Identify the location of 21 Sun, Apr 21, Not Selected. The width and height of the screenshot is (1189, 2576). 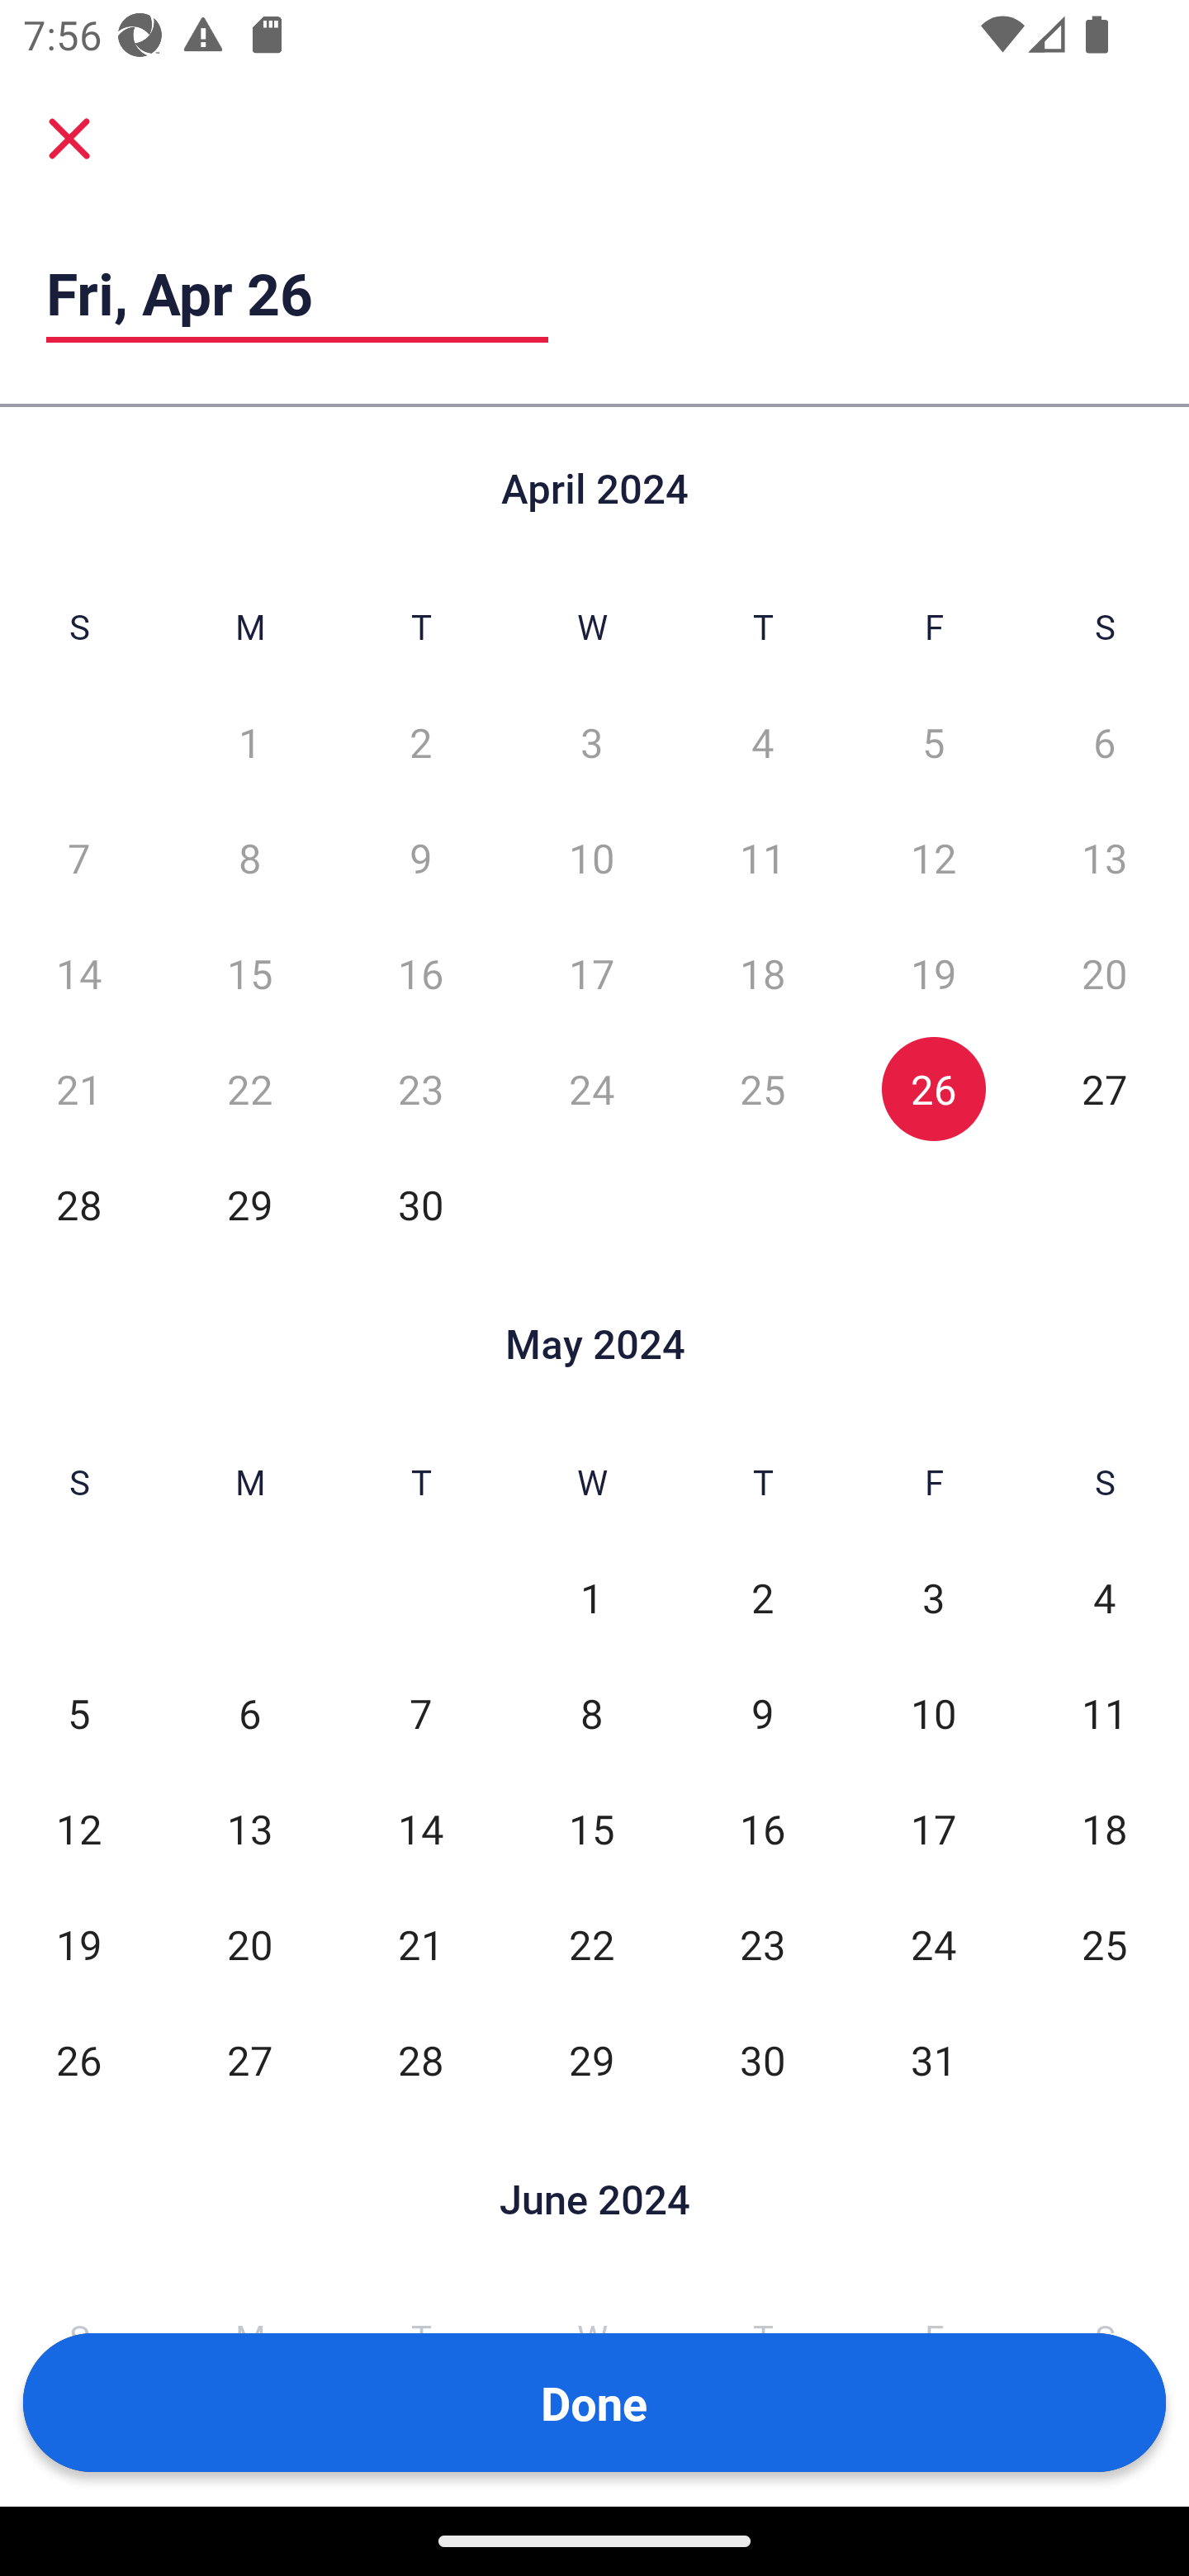
(78, 1088).